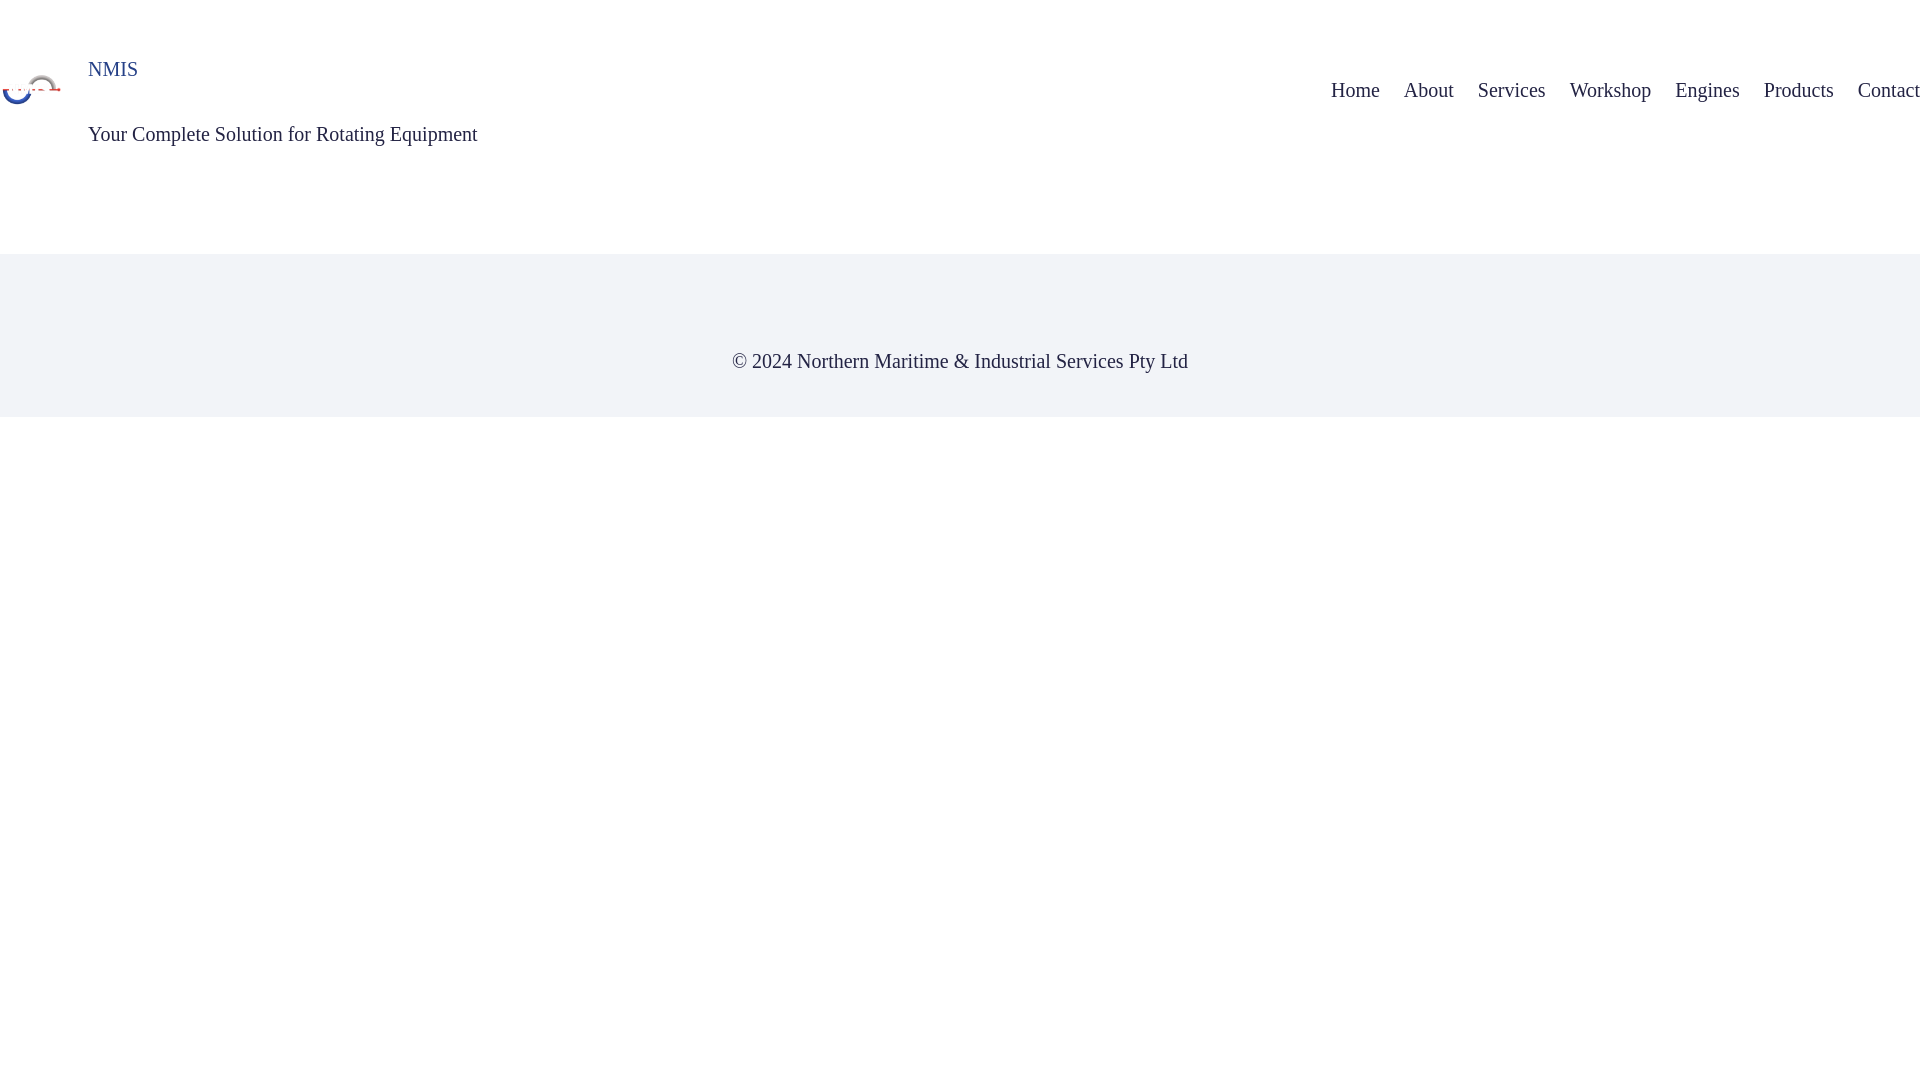  What do you see at coordinates (1610, 90) in the screenshot?
I see `Workshop` at bounding box center [1610, 90].